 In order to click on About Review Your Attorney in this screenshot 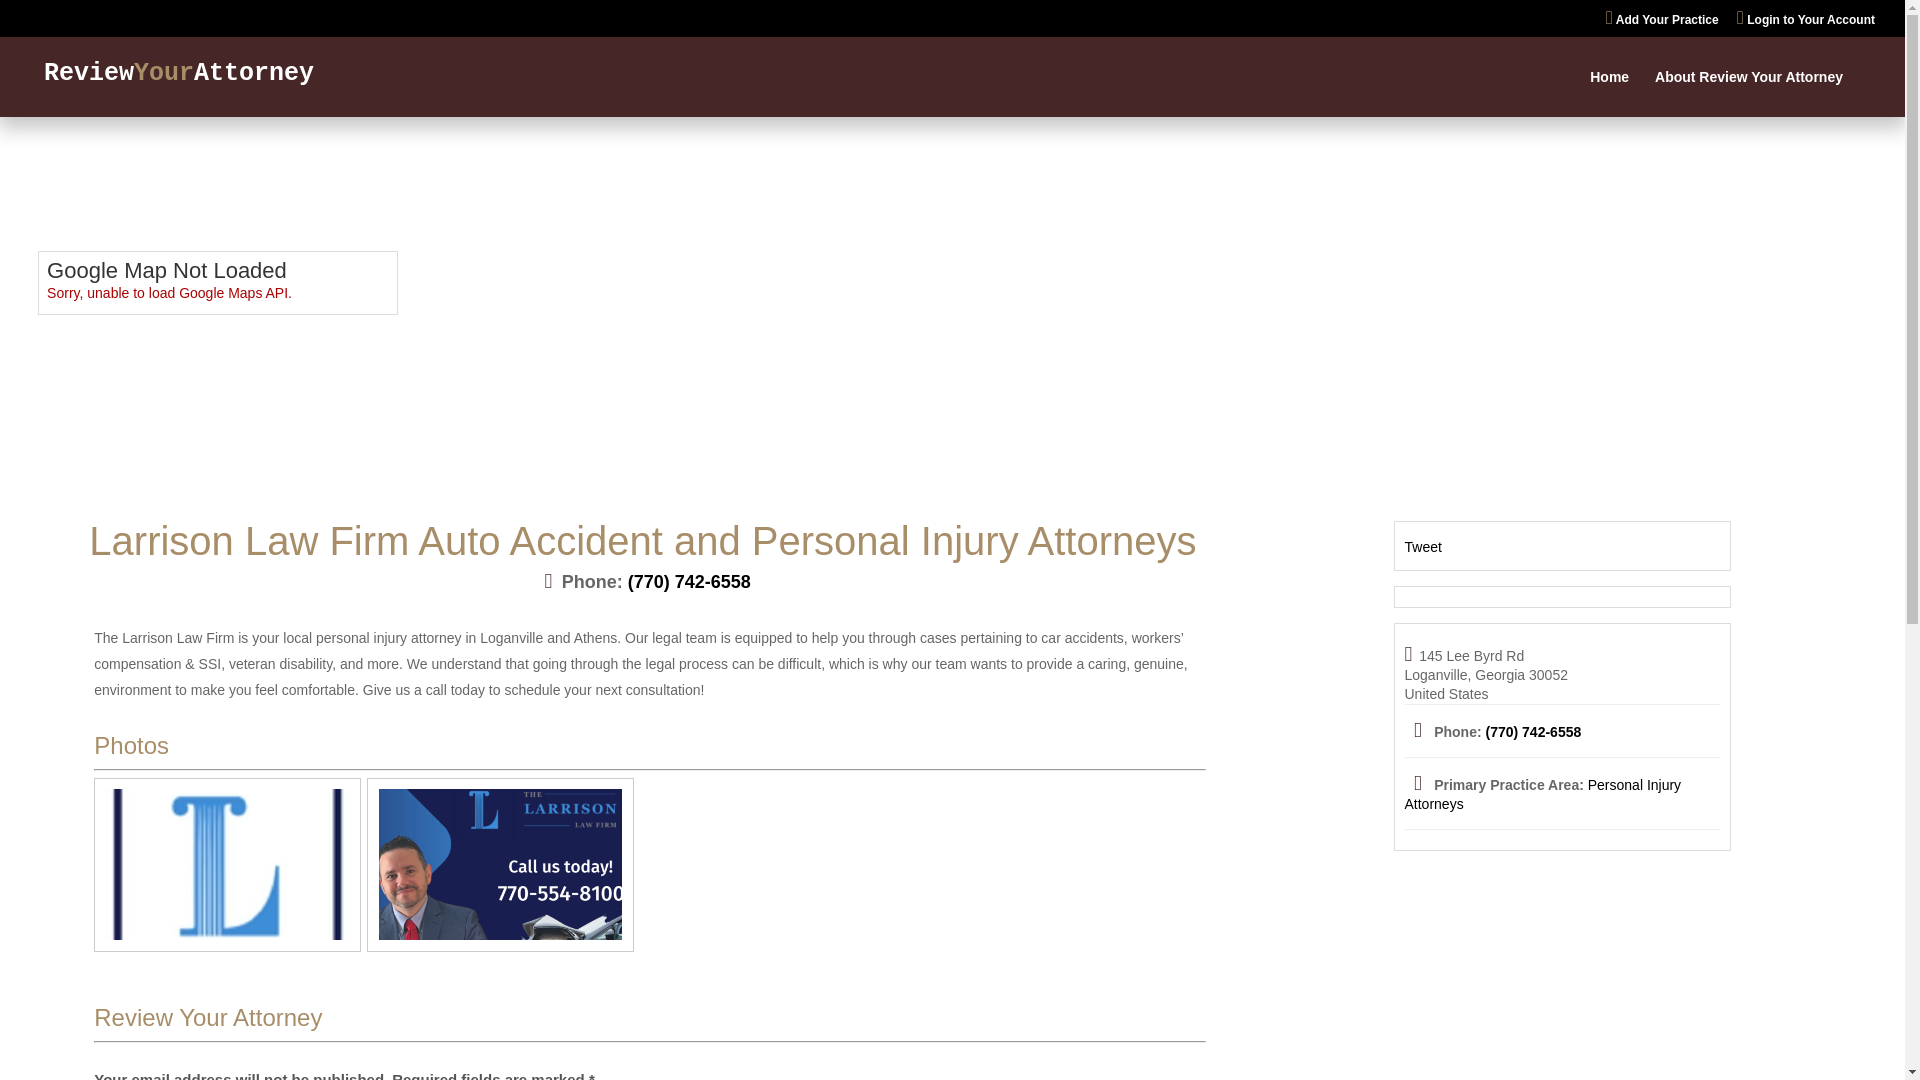, I will do `click(1749, 93)`.